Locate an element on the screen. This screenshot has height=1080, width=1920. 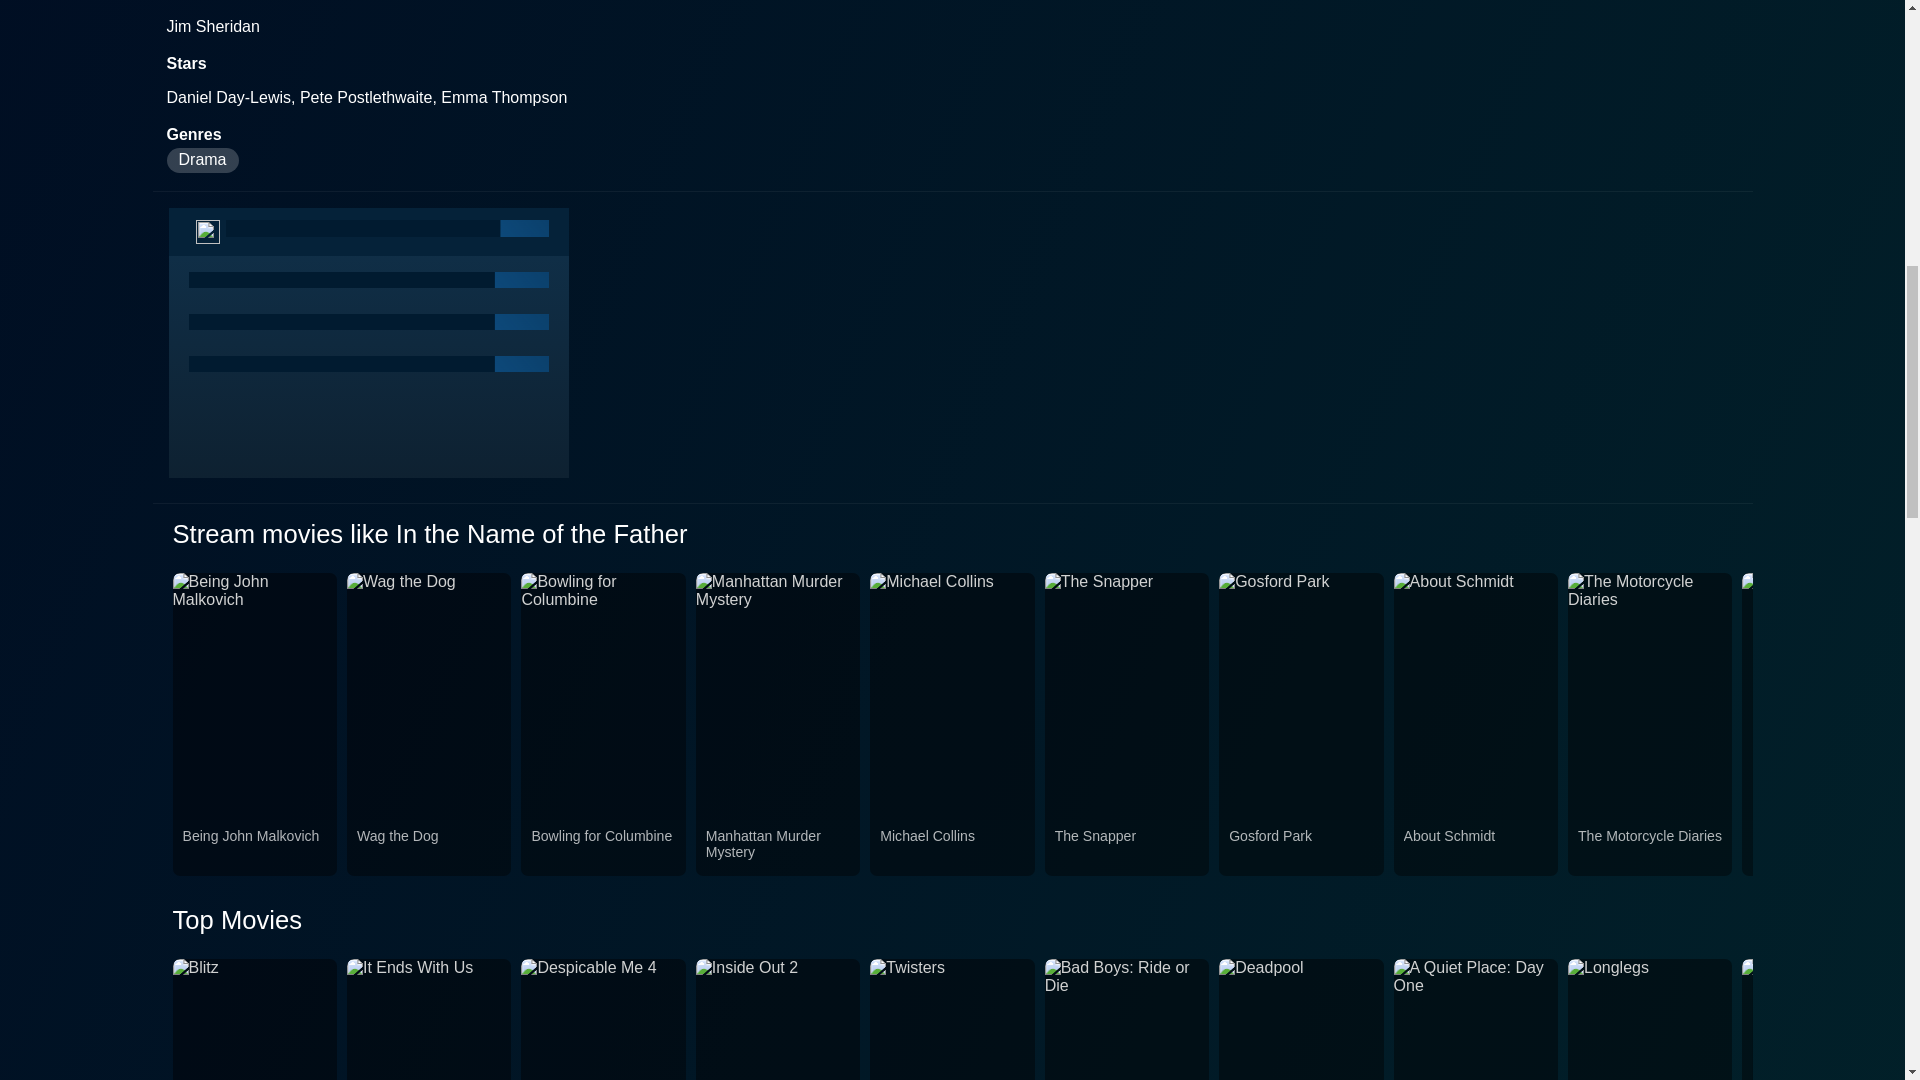
The Snapper is located at coordinates (1126, 848).